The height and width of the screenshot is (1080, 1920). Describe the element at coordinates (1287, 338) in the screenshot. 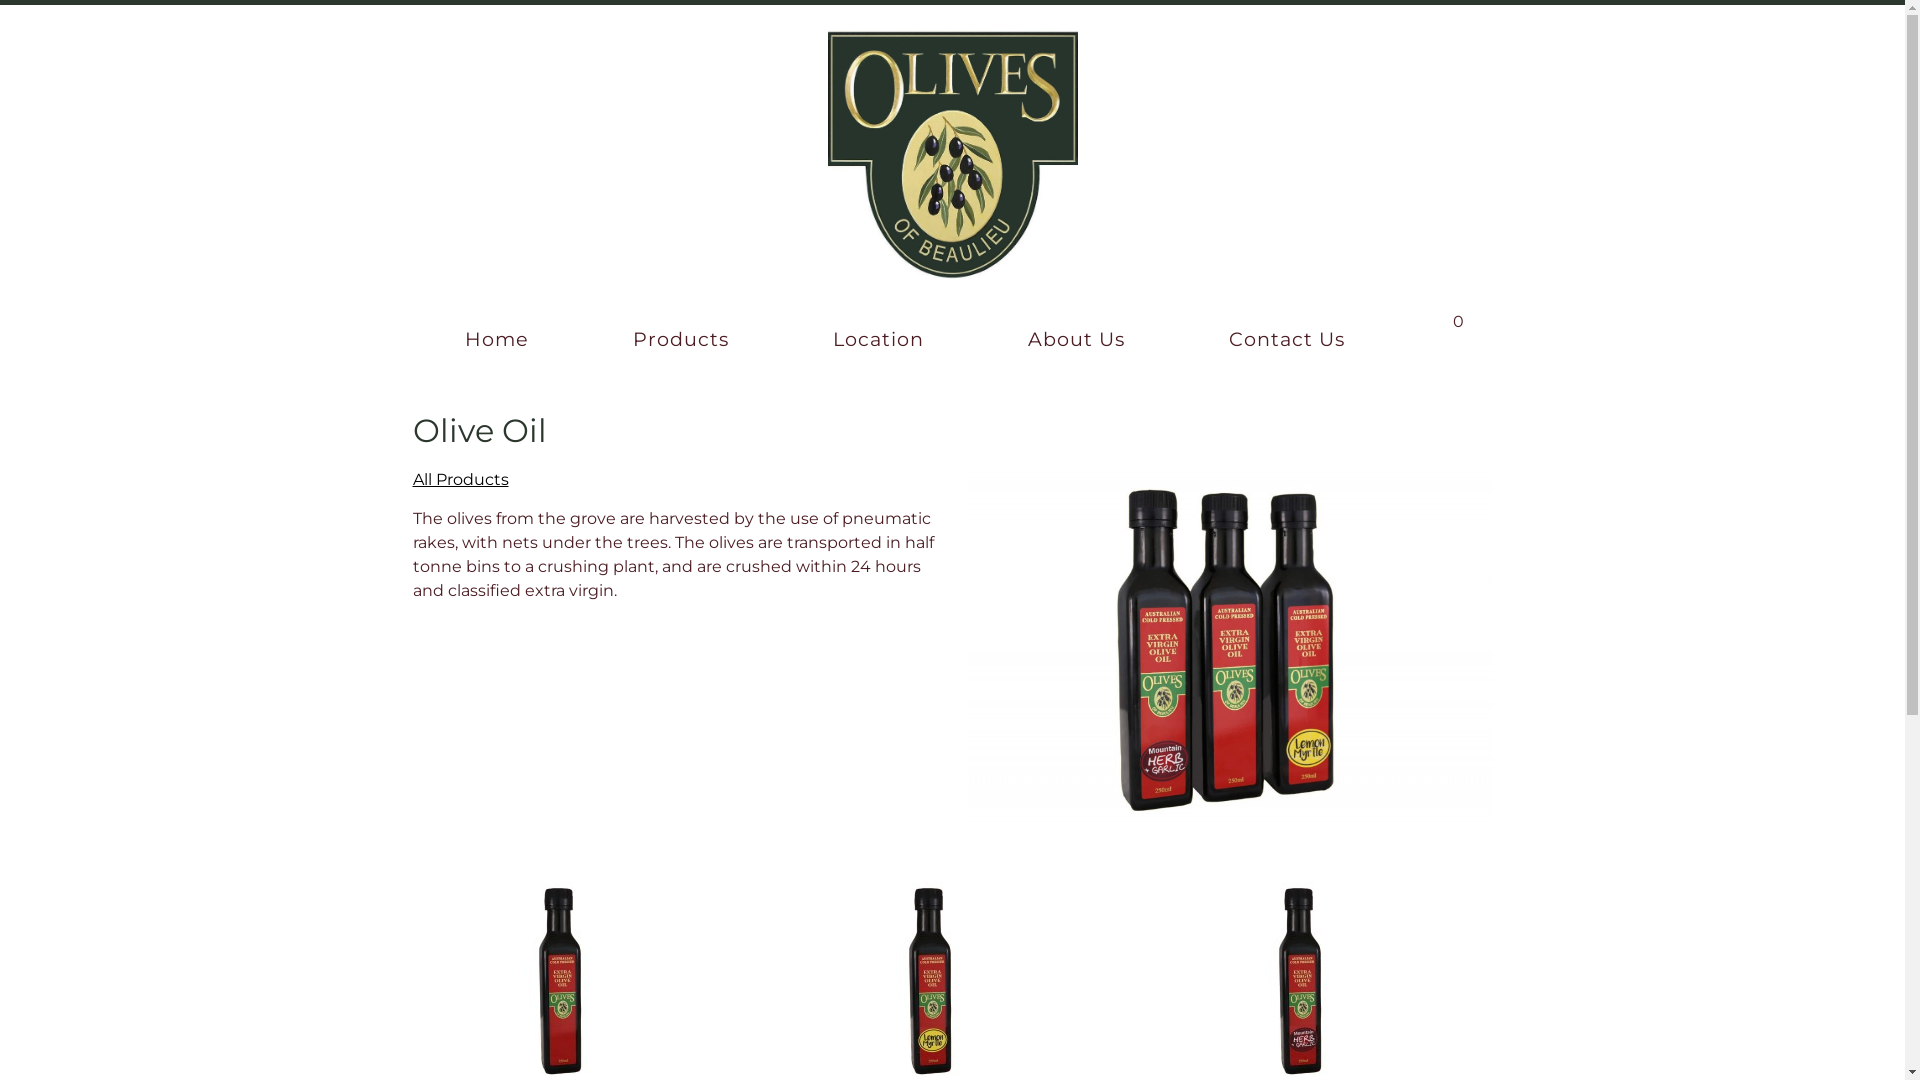

I see `Contact Us` at that location.